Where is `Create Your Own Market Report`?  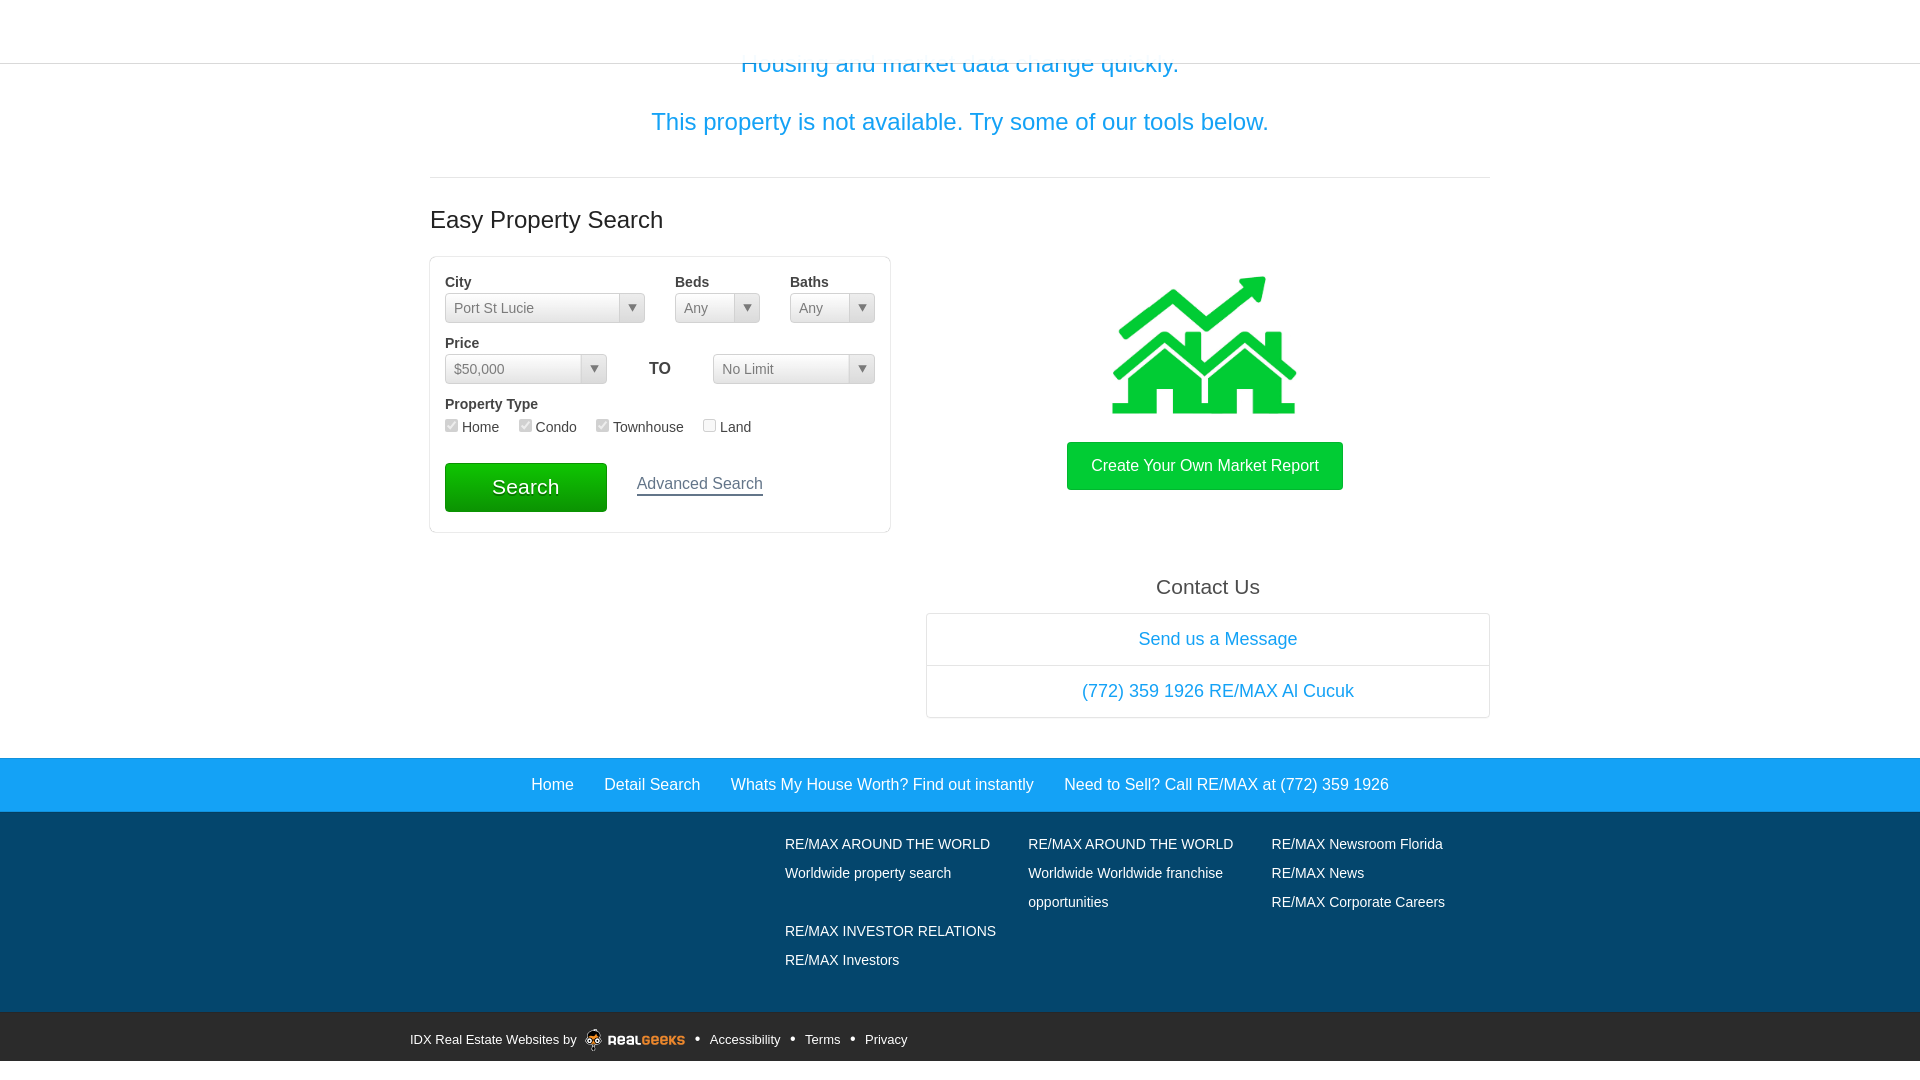 Create Your Own Market Report is located at coordinates (1204, 378).